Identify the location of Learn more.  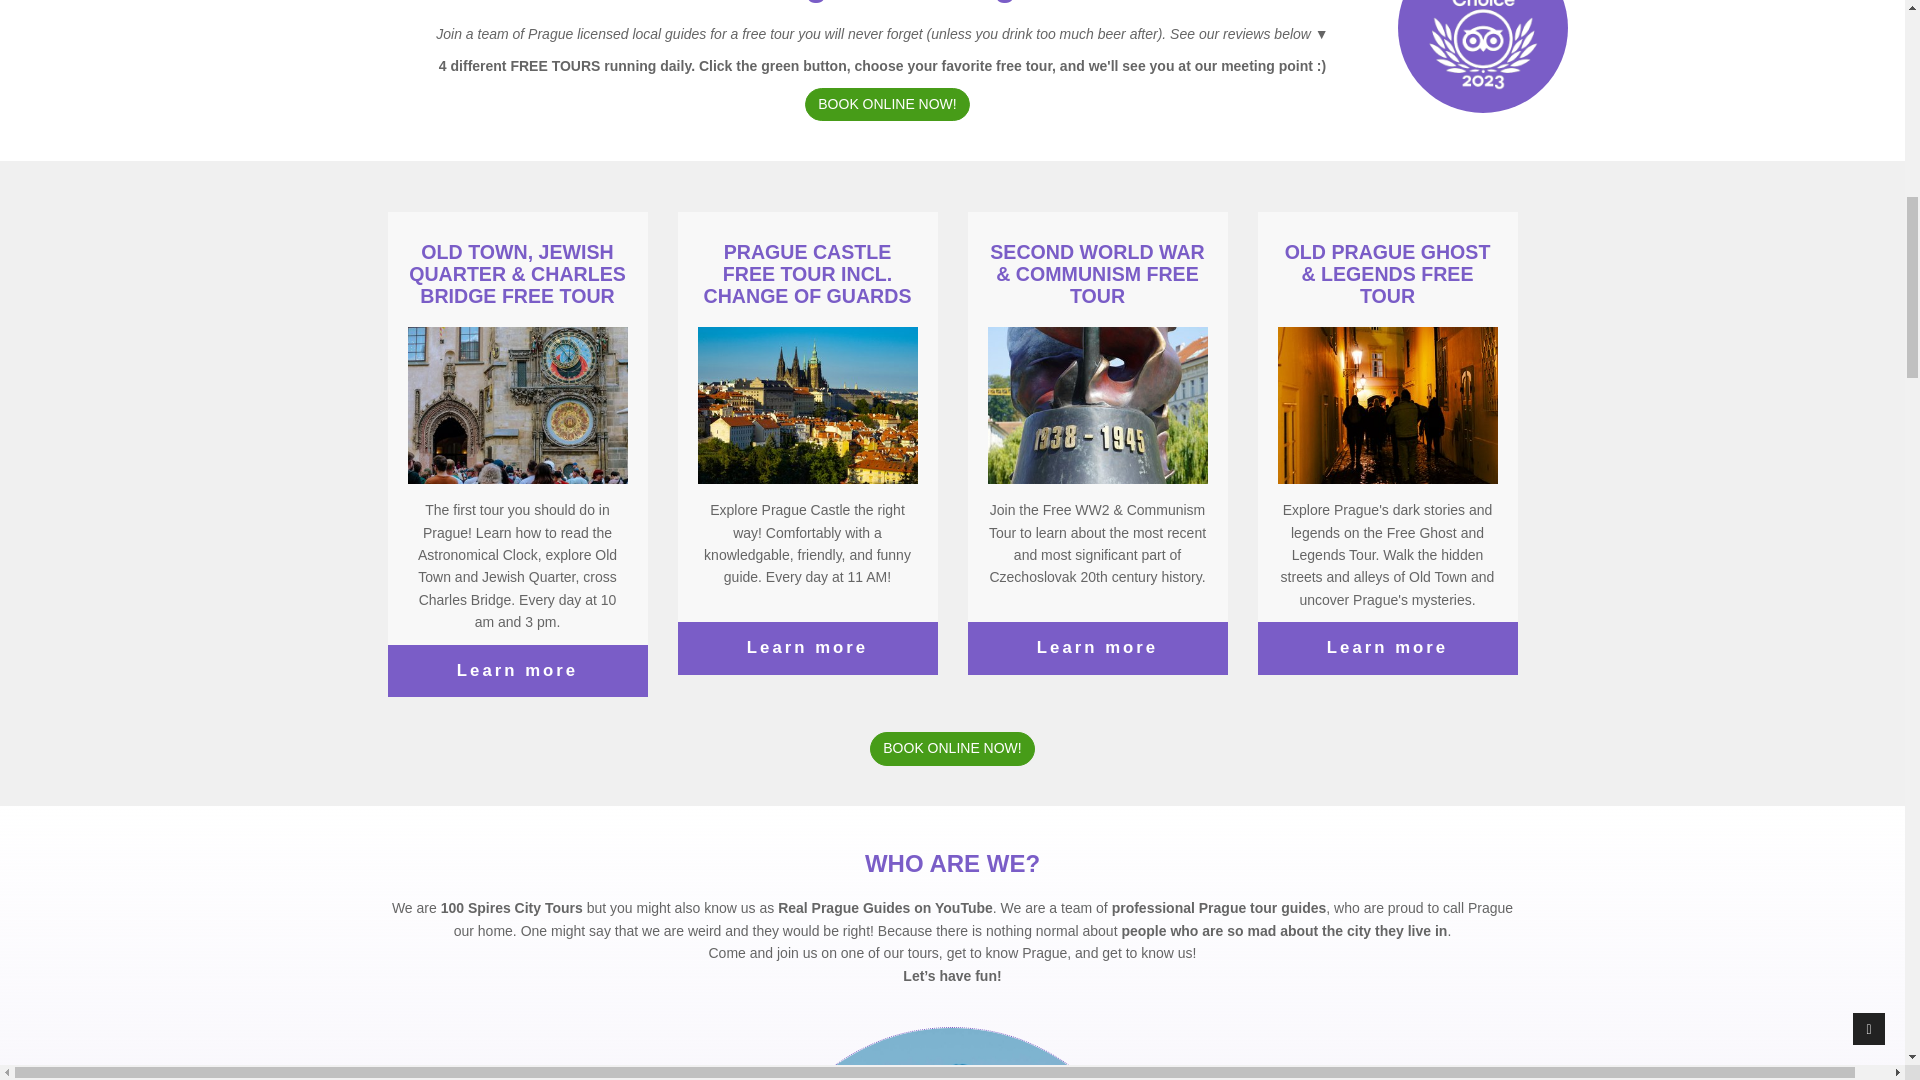
(516, 670).